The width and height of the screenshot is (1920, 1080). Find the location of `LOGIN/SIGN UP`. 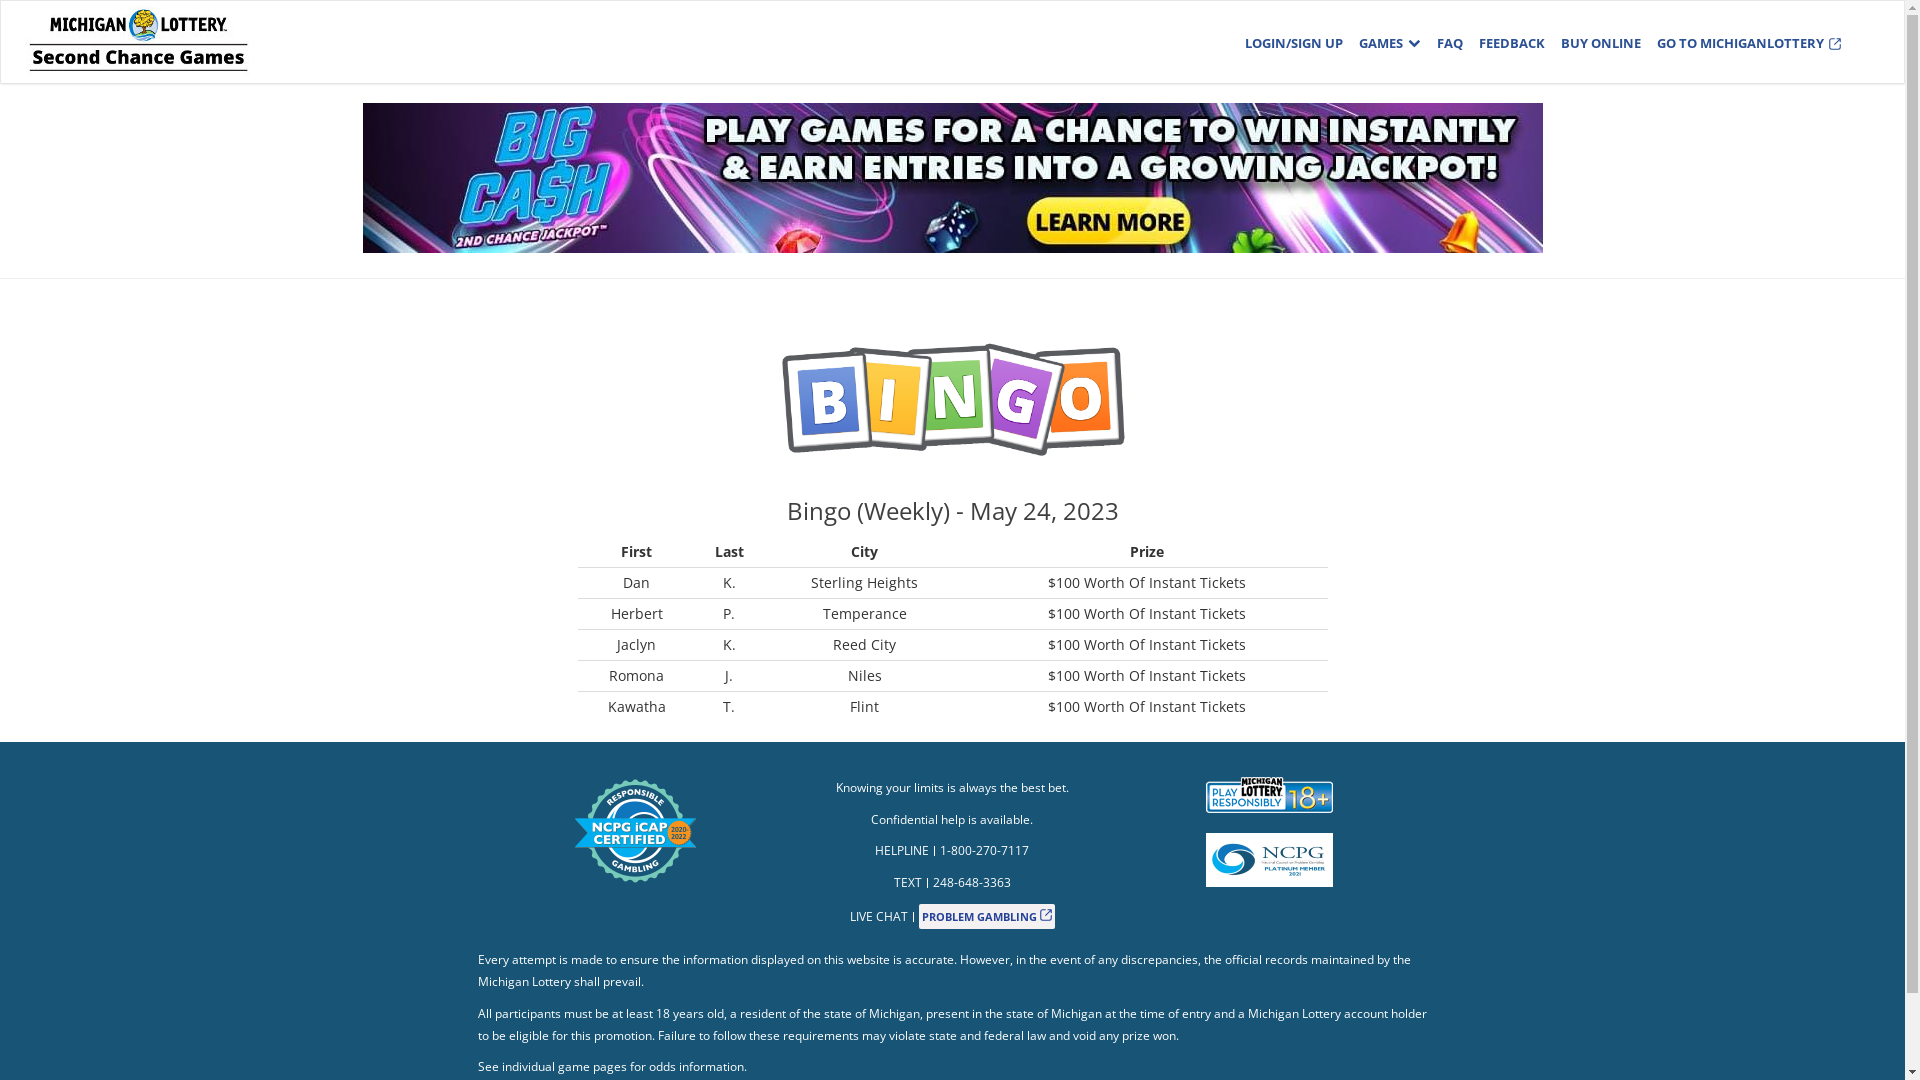

LOGIN/SIGN UP is located at coordinates (1294, 44).